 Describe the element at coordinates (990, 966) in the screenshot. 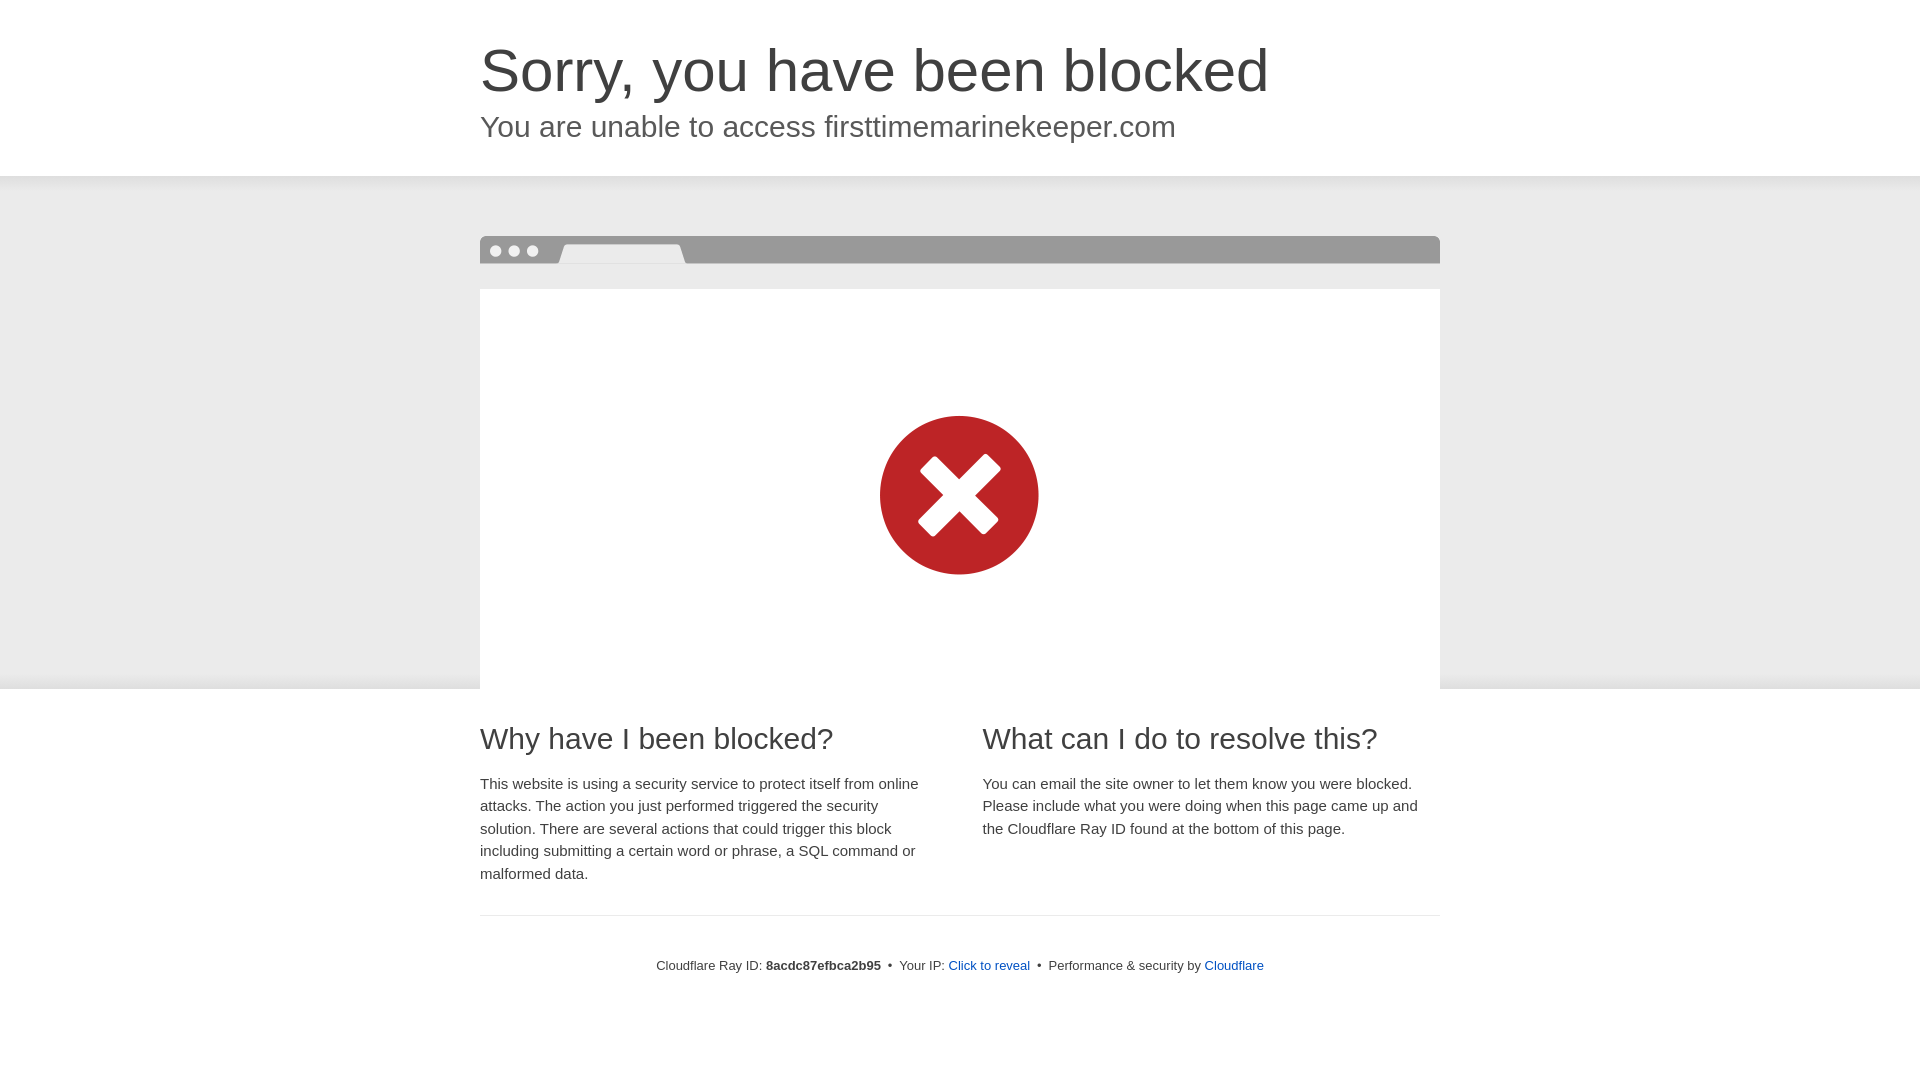

I see `Click to reveal` at that location.